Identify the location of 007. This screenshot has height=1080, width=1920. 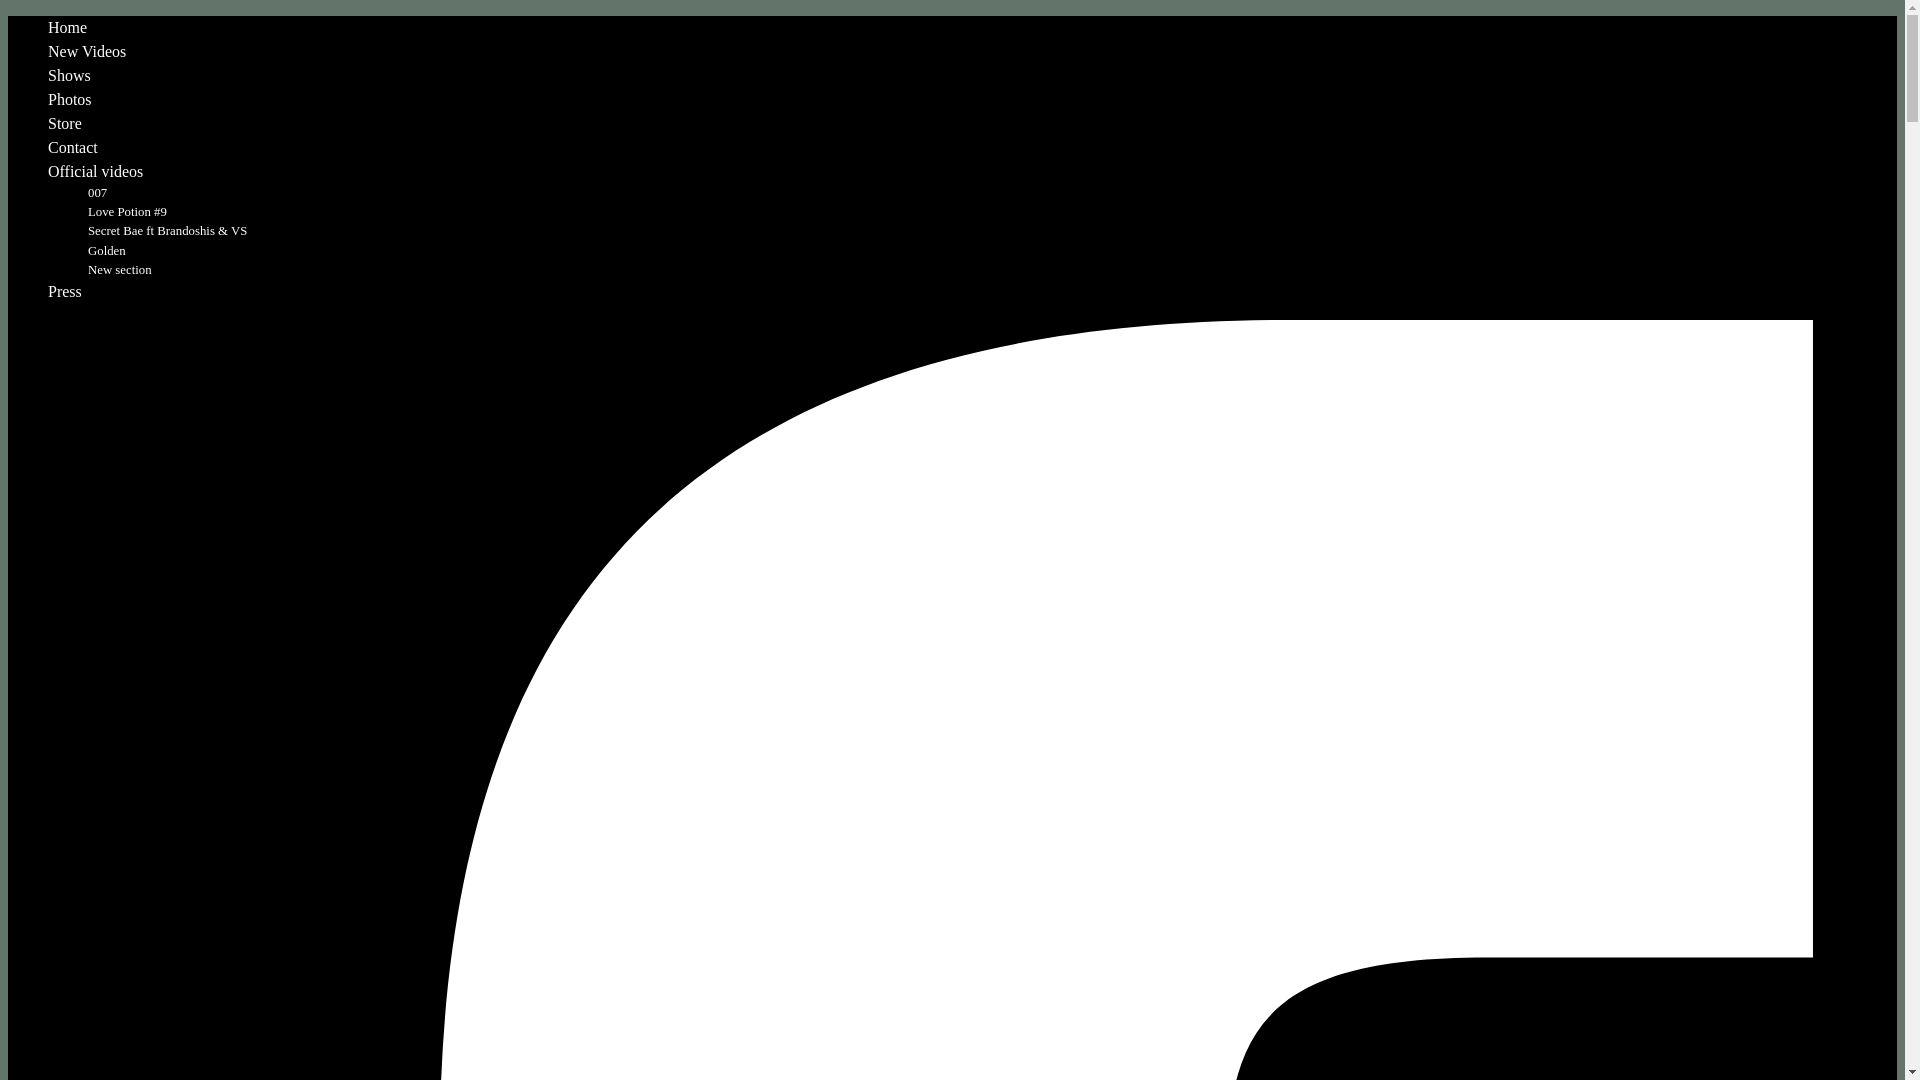
(98, 193).